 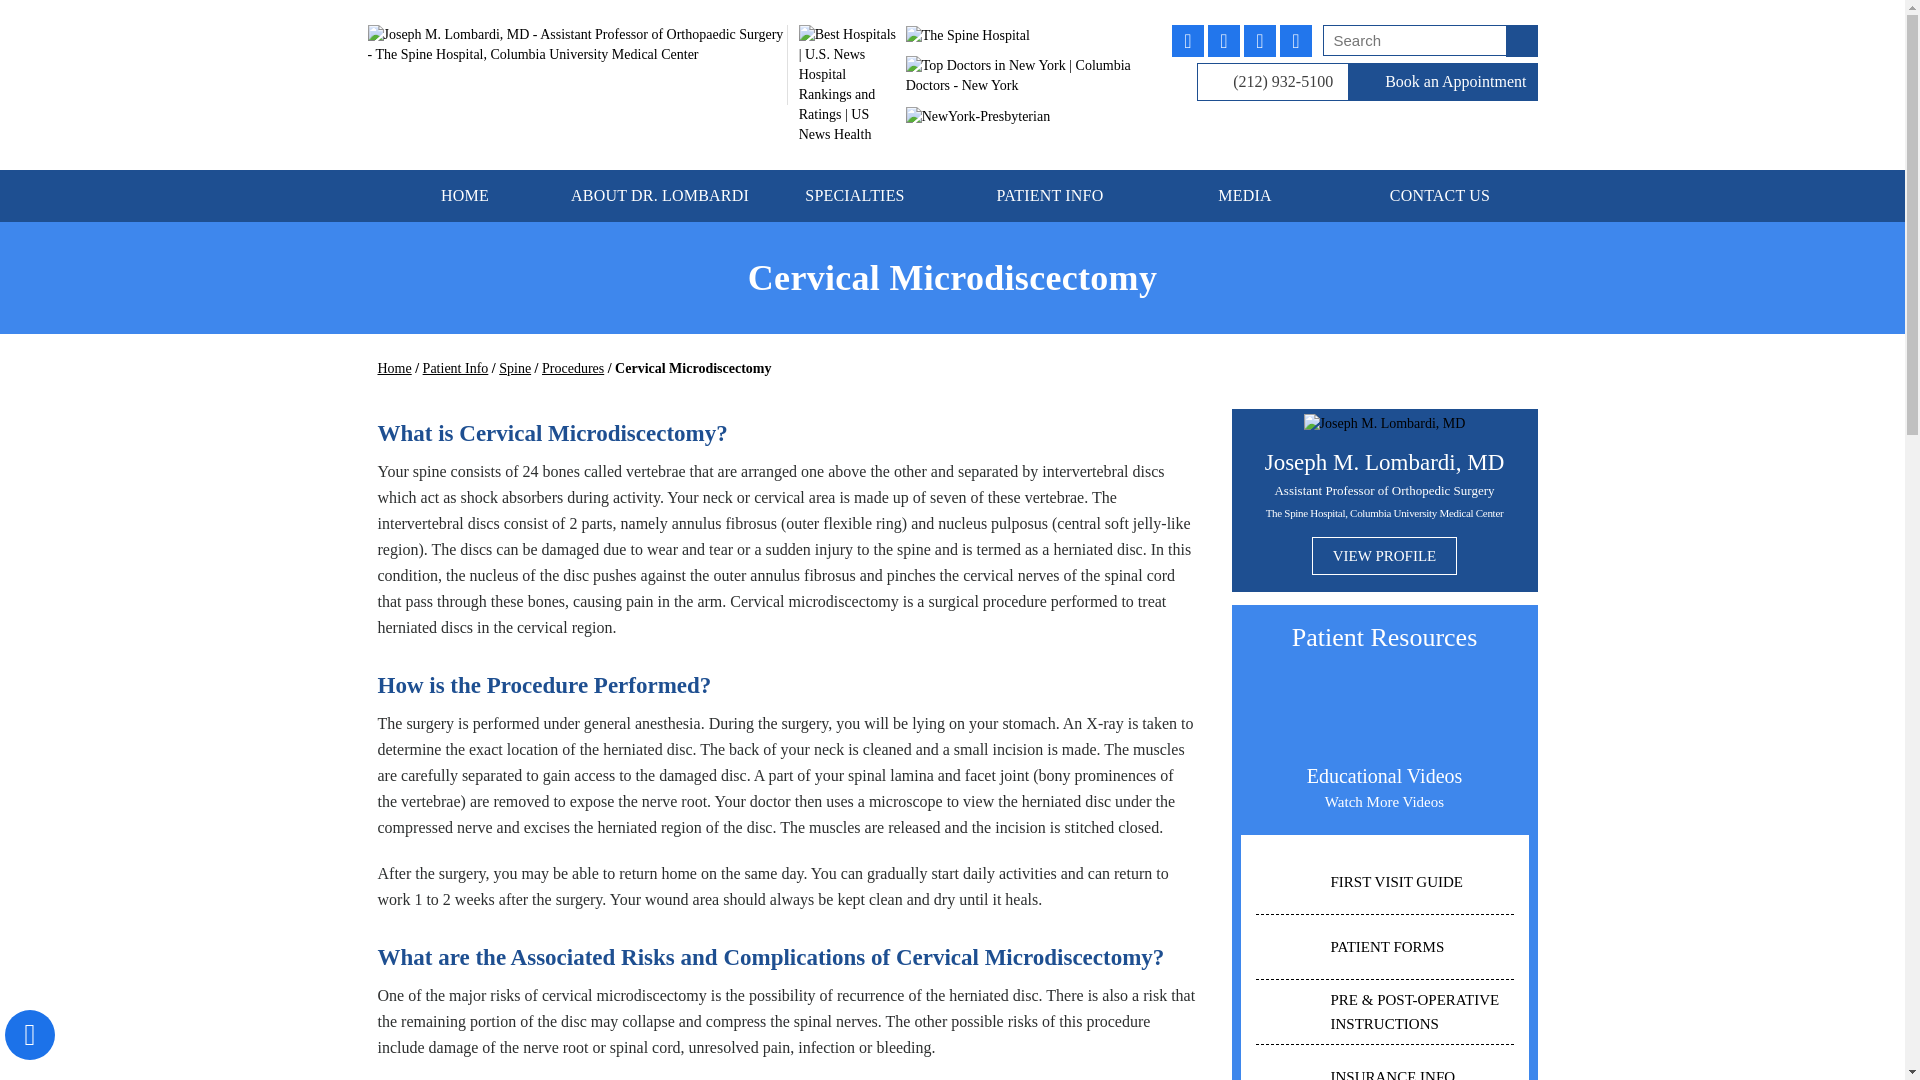 What do you see at coordinates (1443, 82) in the screenshot?
I see `Book an Appointment` at bounding box center [1443, 82].